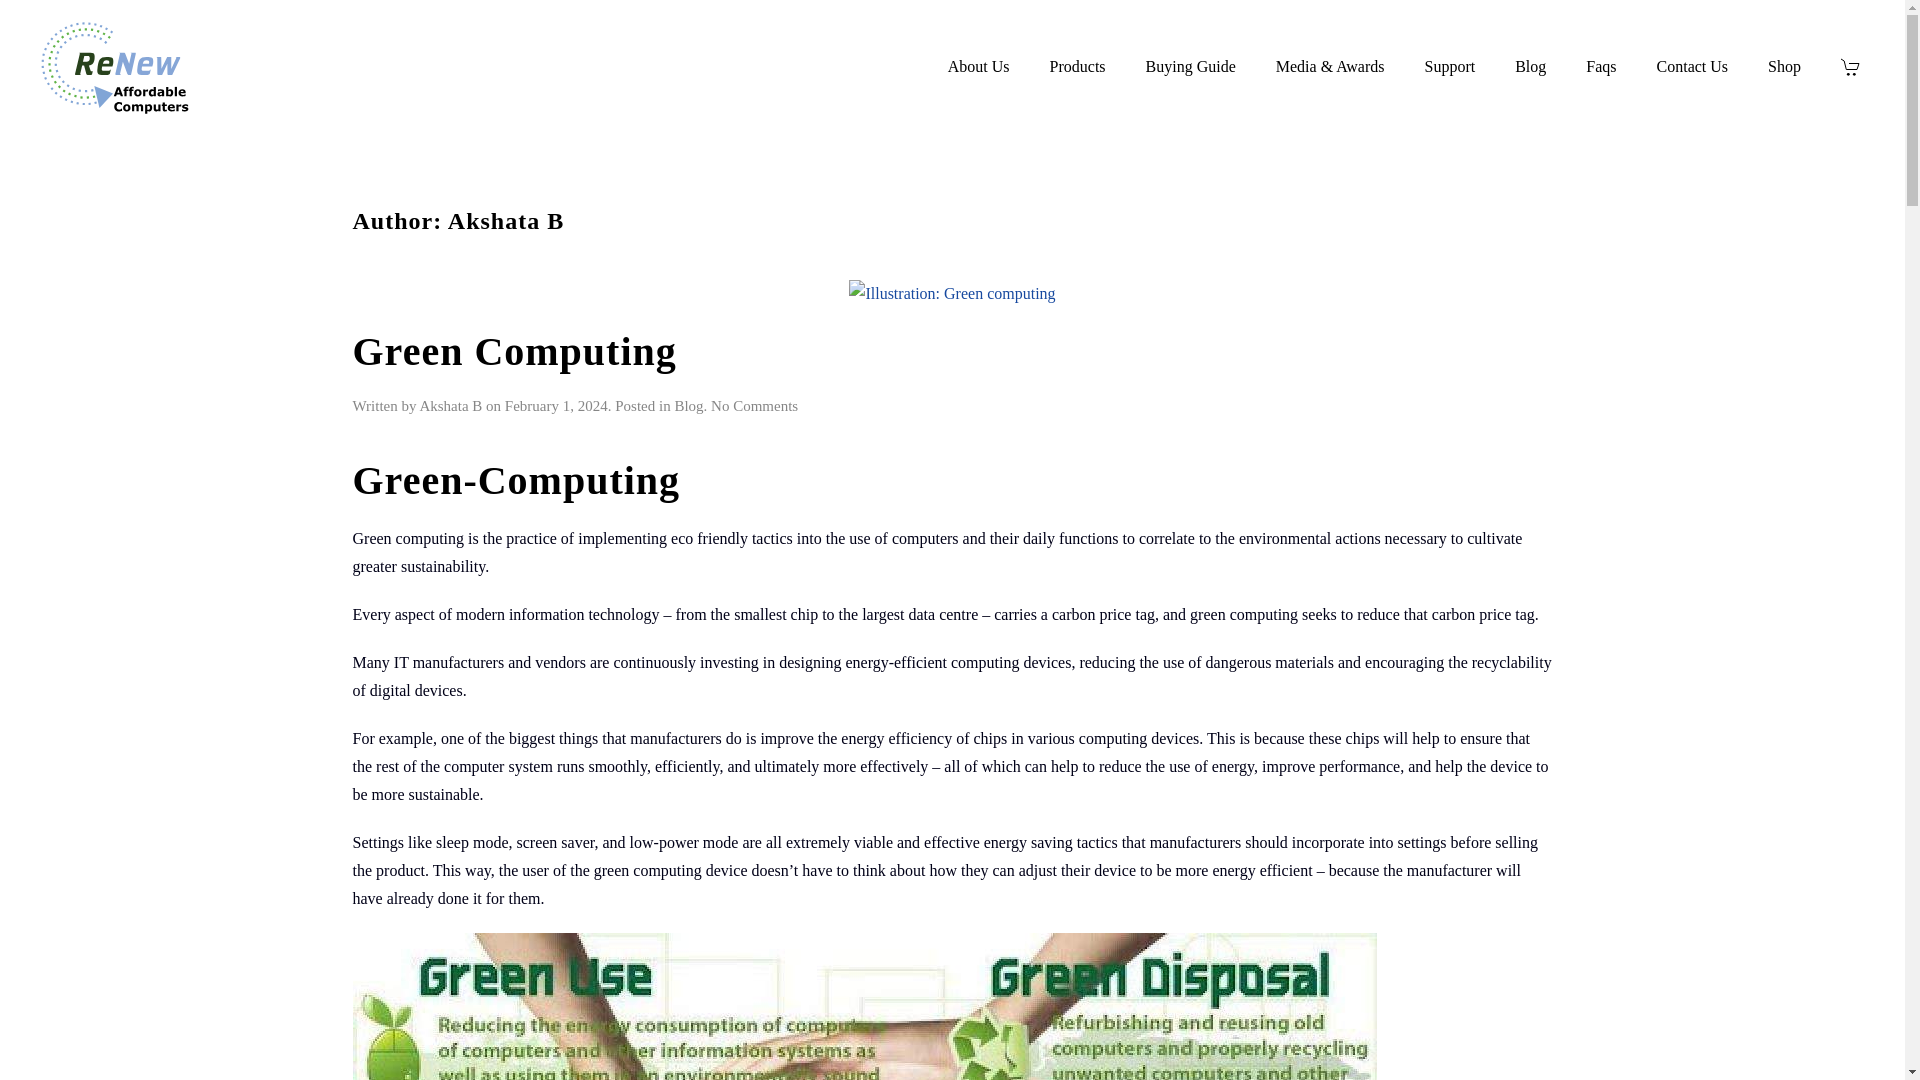 The width and height of the screenshot is (1920, 1080). What do you see at coordinates (978, 66) in the screenshot?
I see `About Us` at bounding box center [978, 66].